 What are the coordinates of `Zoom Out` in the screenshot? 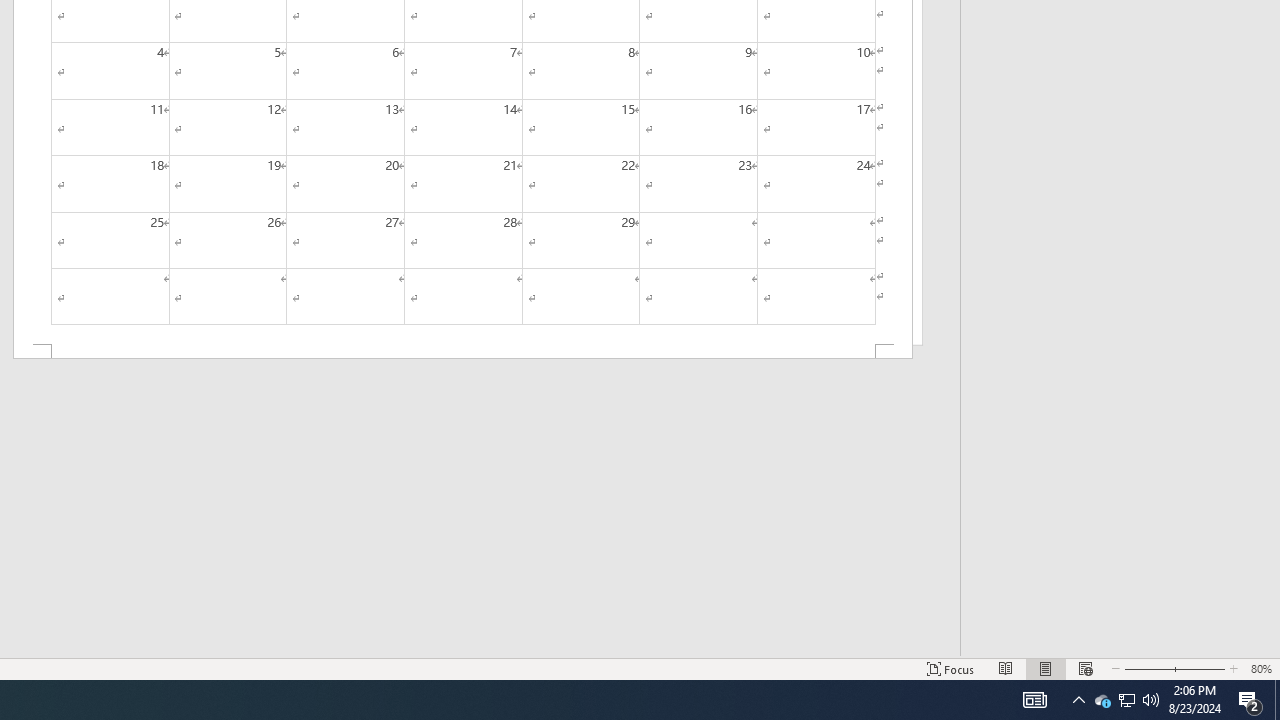 It's located at (1144, 668).